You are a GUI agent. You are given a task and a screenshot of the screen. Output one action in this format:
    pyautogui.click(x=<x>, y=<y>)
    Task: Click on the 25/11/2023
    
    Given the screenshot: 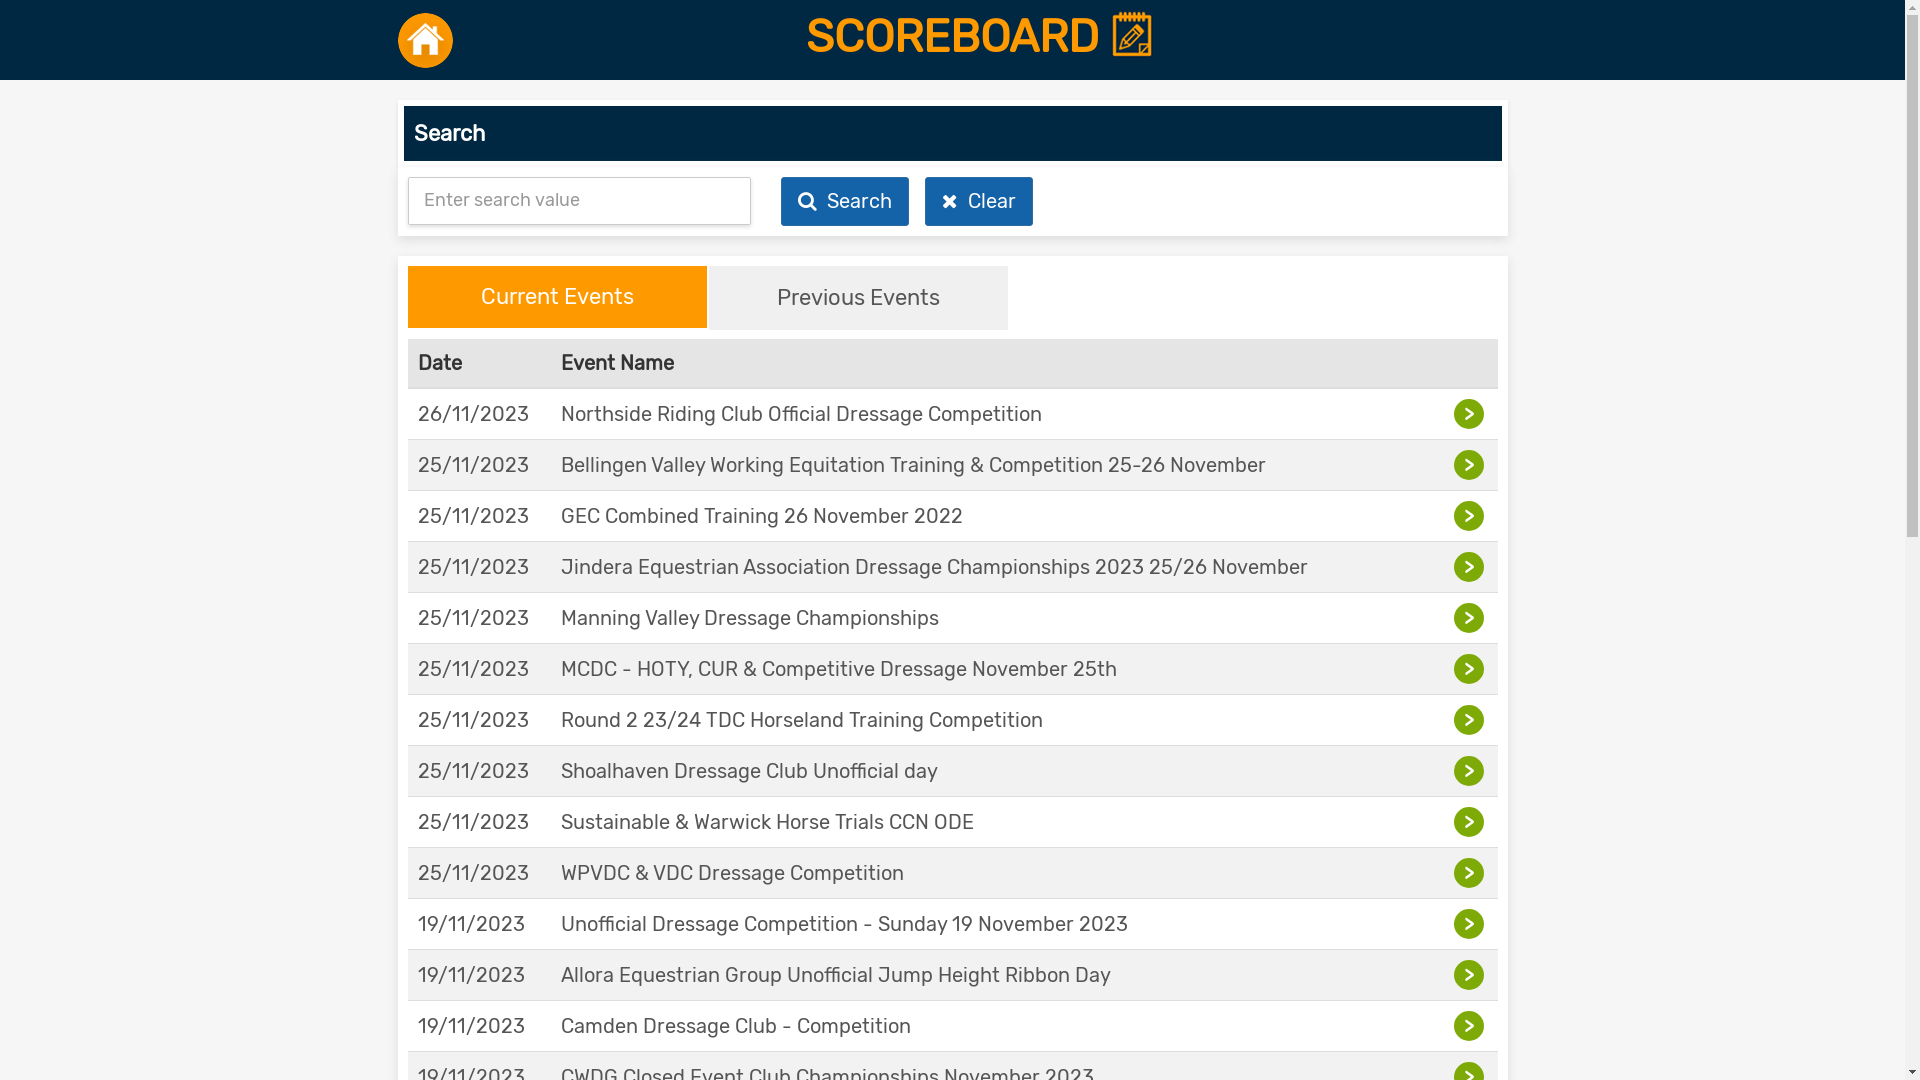 What is the action you would take?
    pyautogui.click(x=474, y=465)
    